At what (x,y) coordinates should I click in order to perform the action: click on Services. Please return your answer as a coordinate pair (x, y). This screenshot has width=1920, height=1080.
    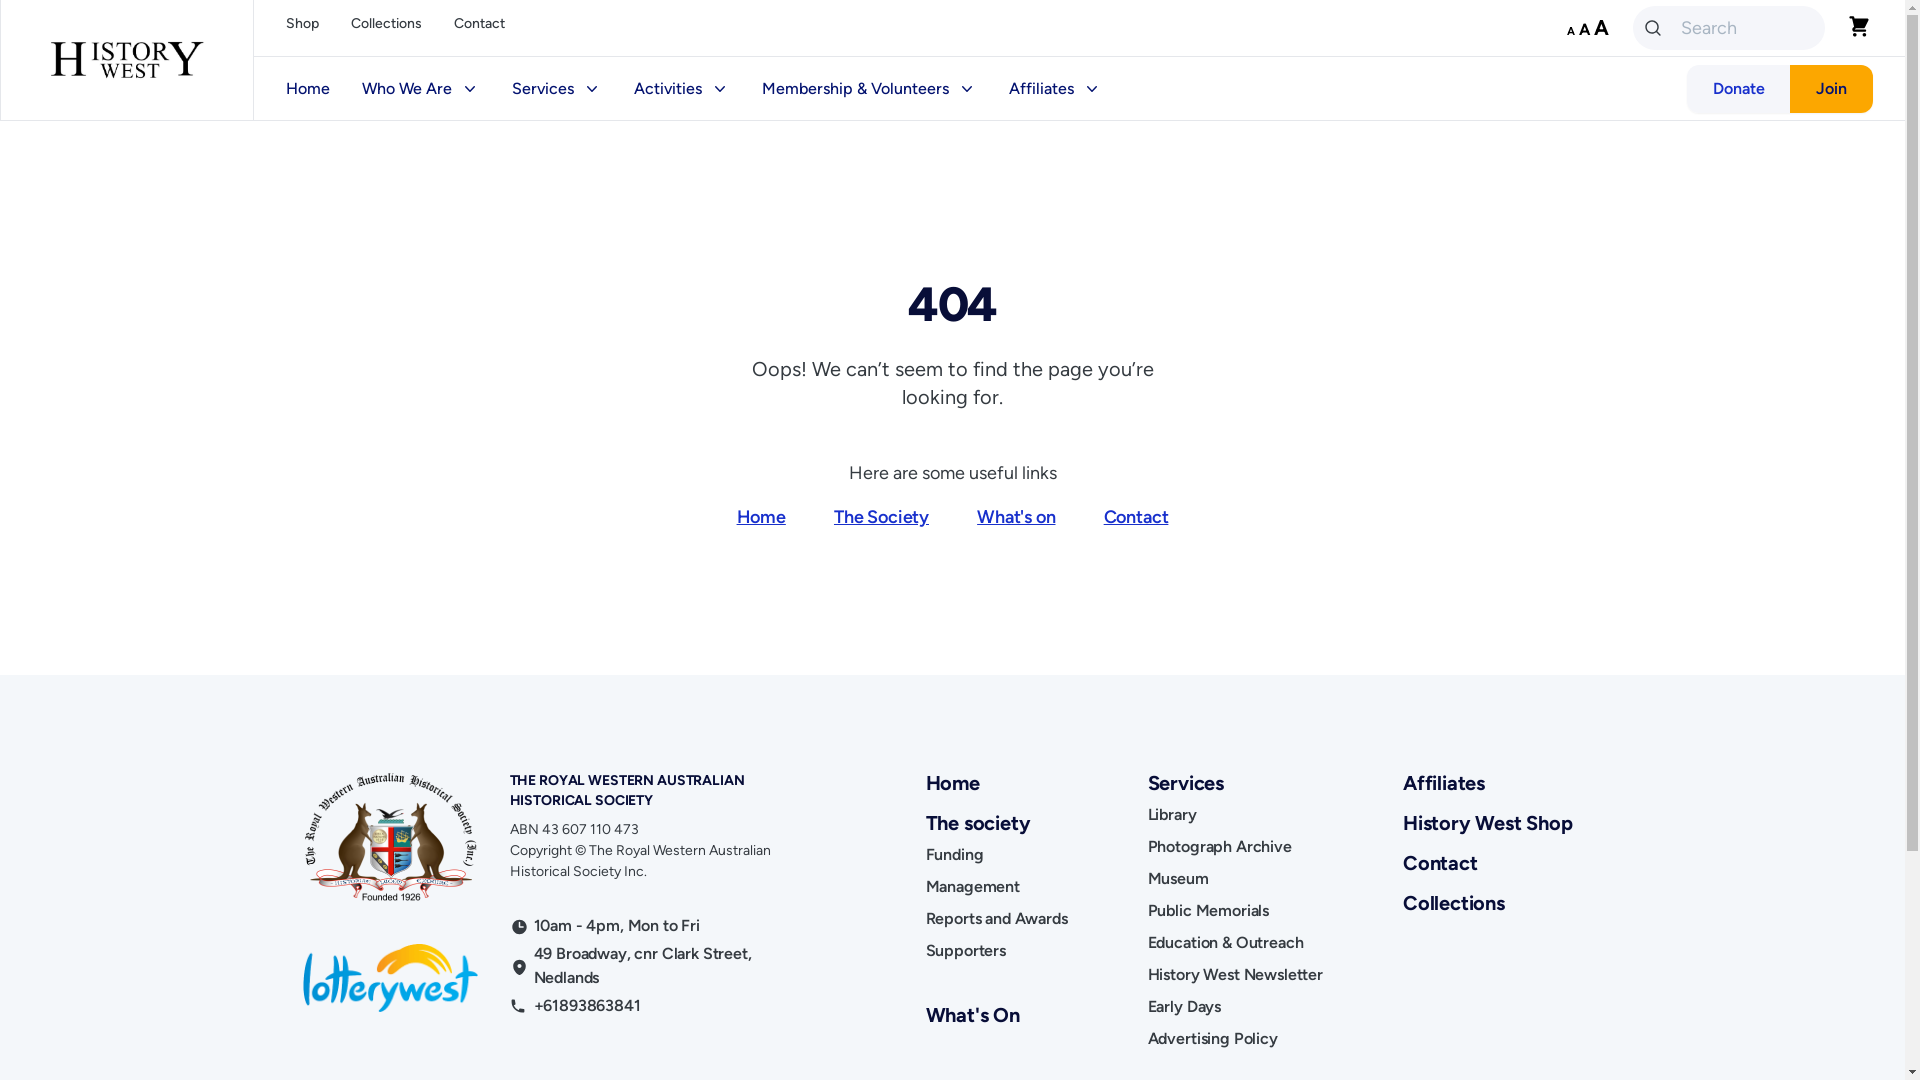
    Looking at the image, I should click on (1236, 783).